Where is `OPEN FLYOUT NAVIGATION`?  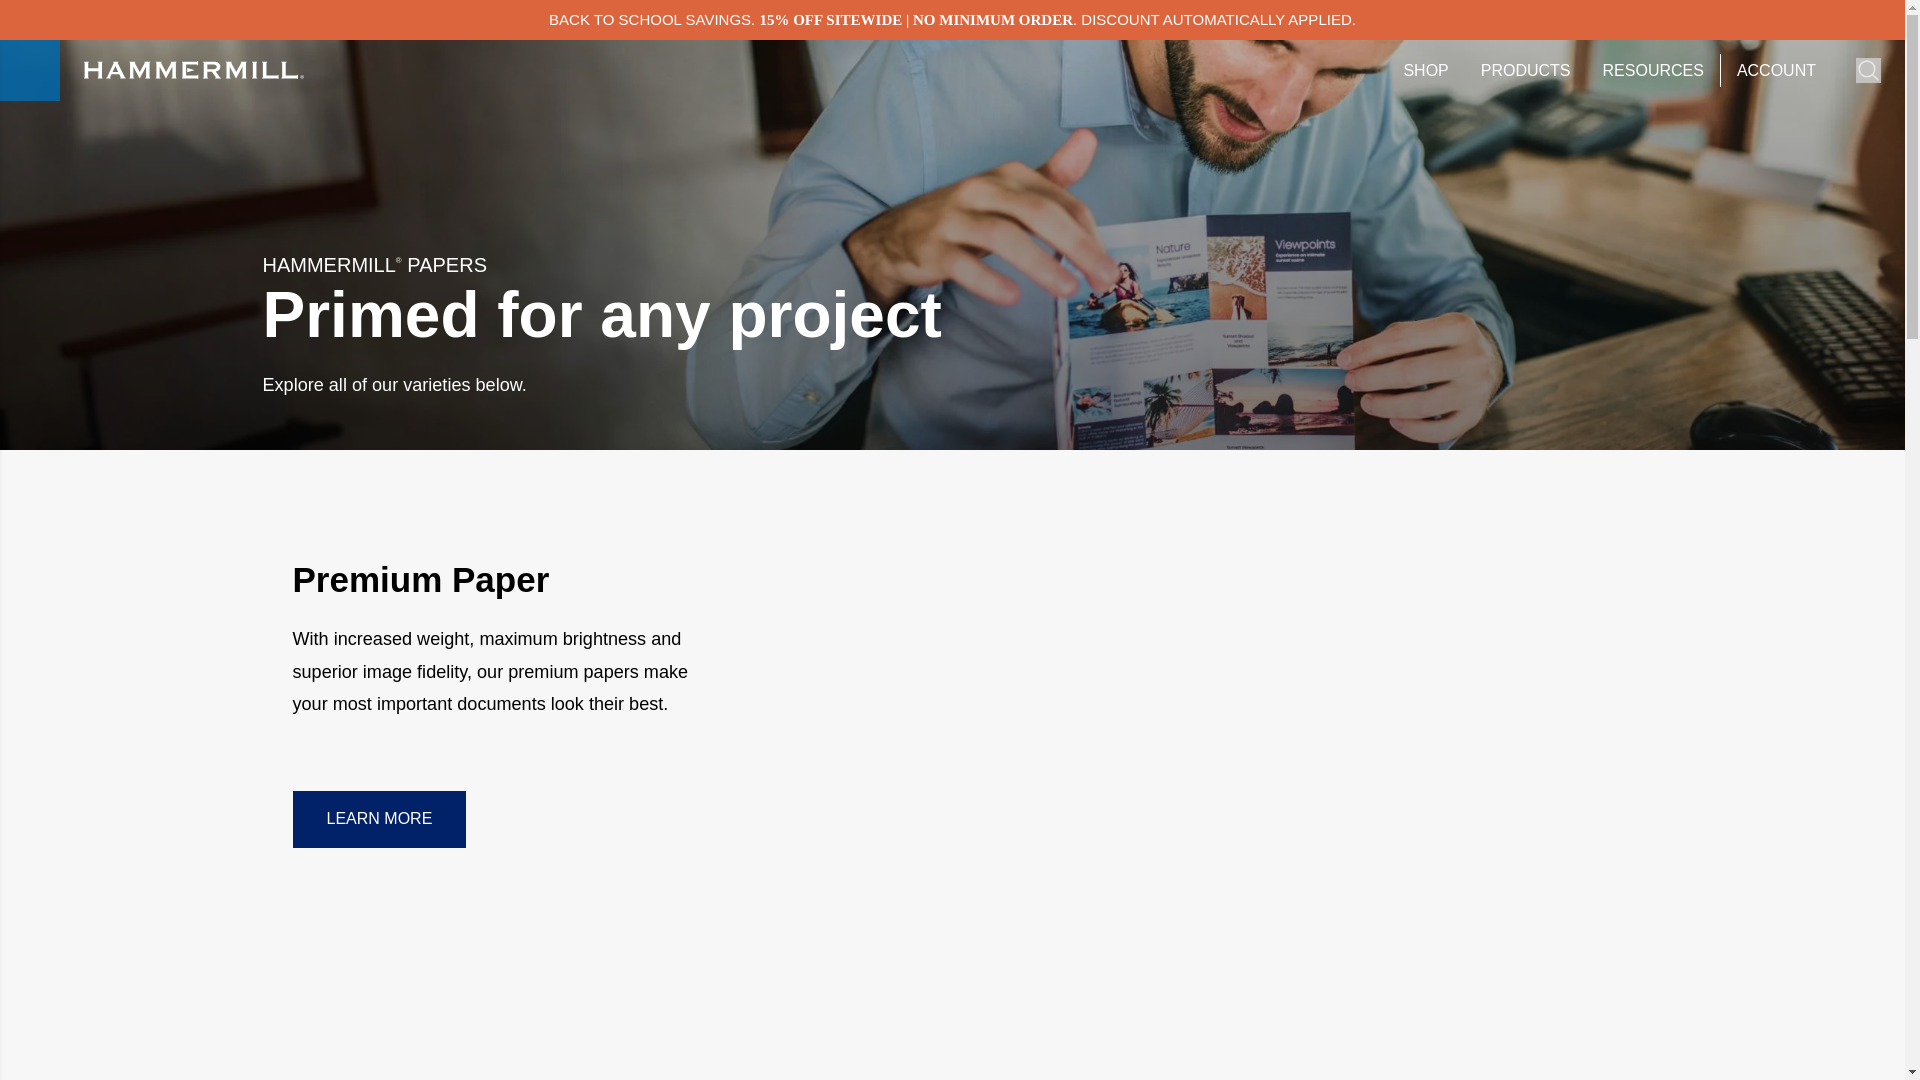 OPEN FLYOUT NAVIGATION is located at coordinates (30, 70).